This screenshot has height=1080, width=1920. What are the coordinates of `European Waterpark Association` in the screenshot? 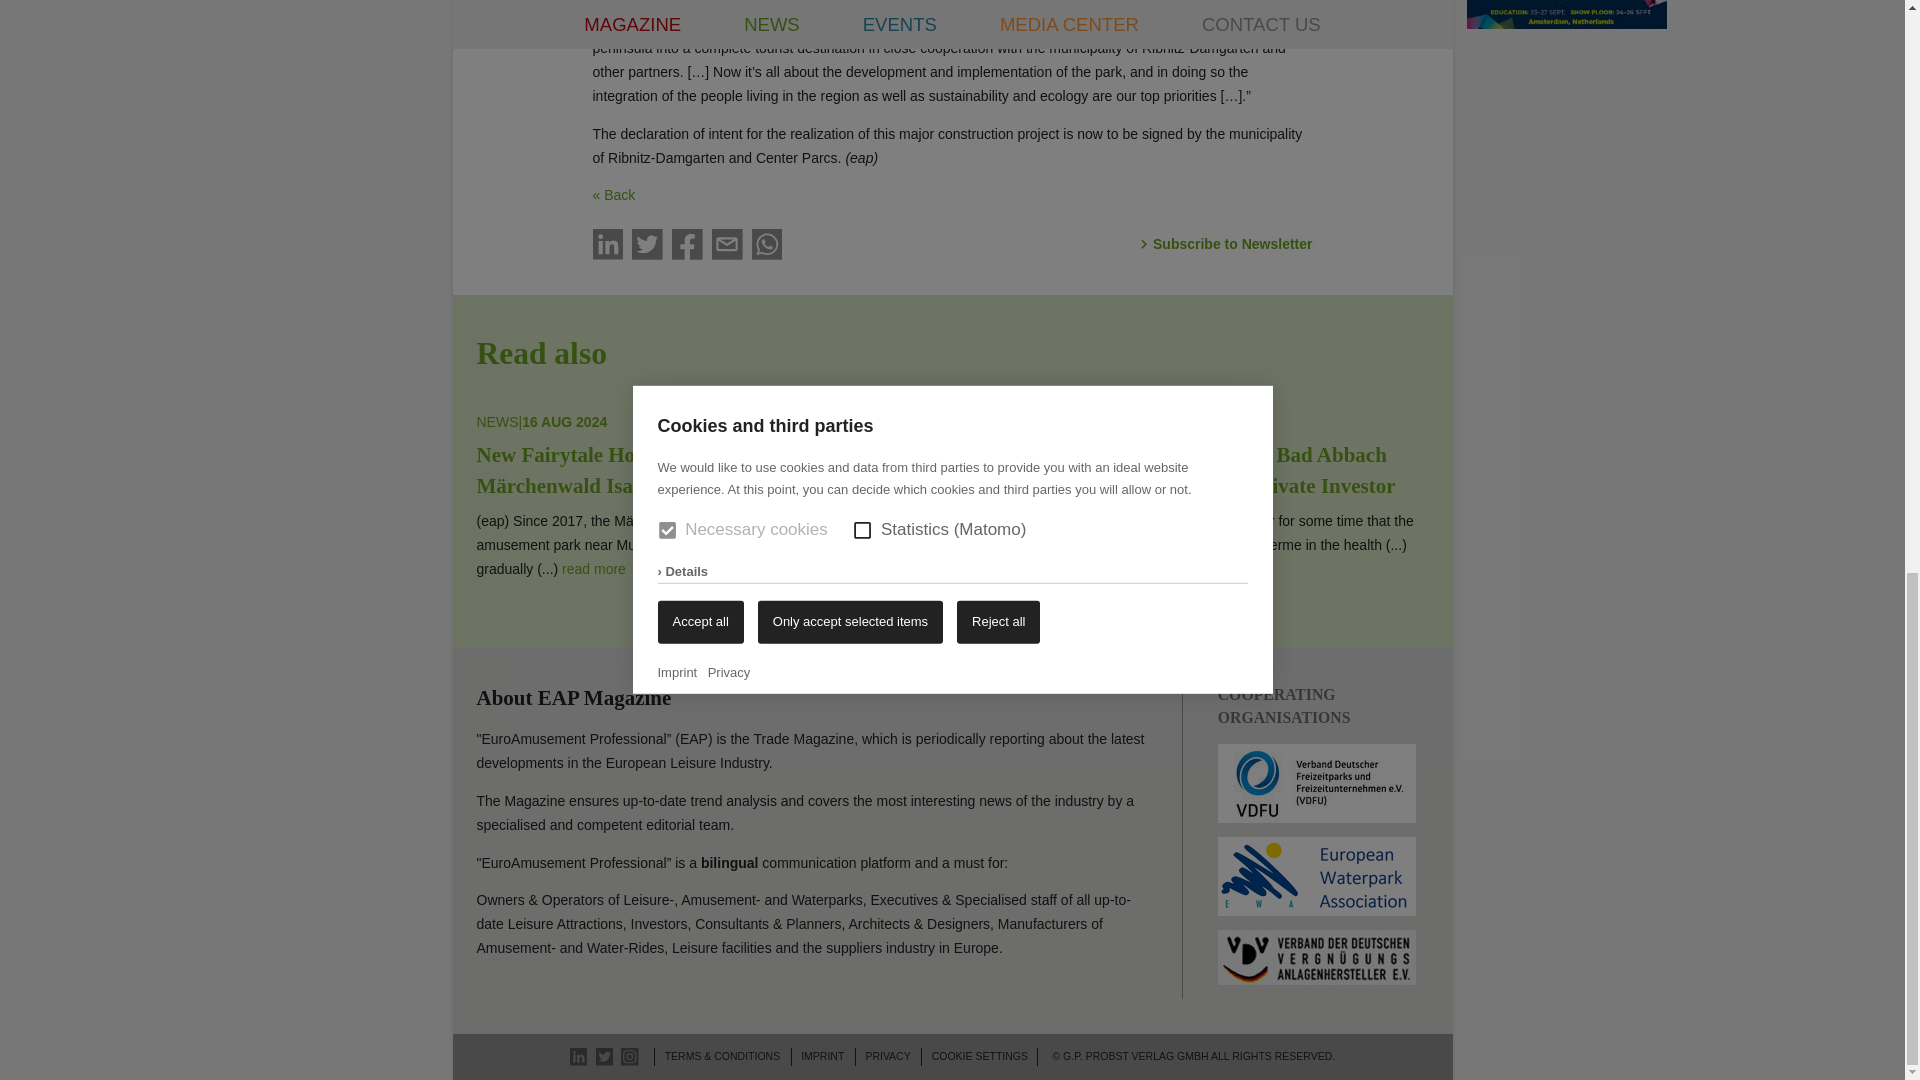 It's located at (1316, 876).